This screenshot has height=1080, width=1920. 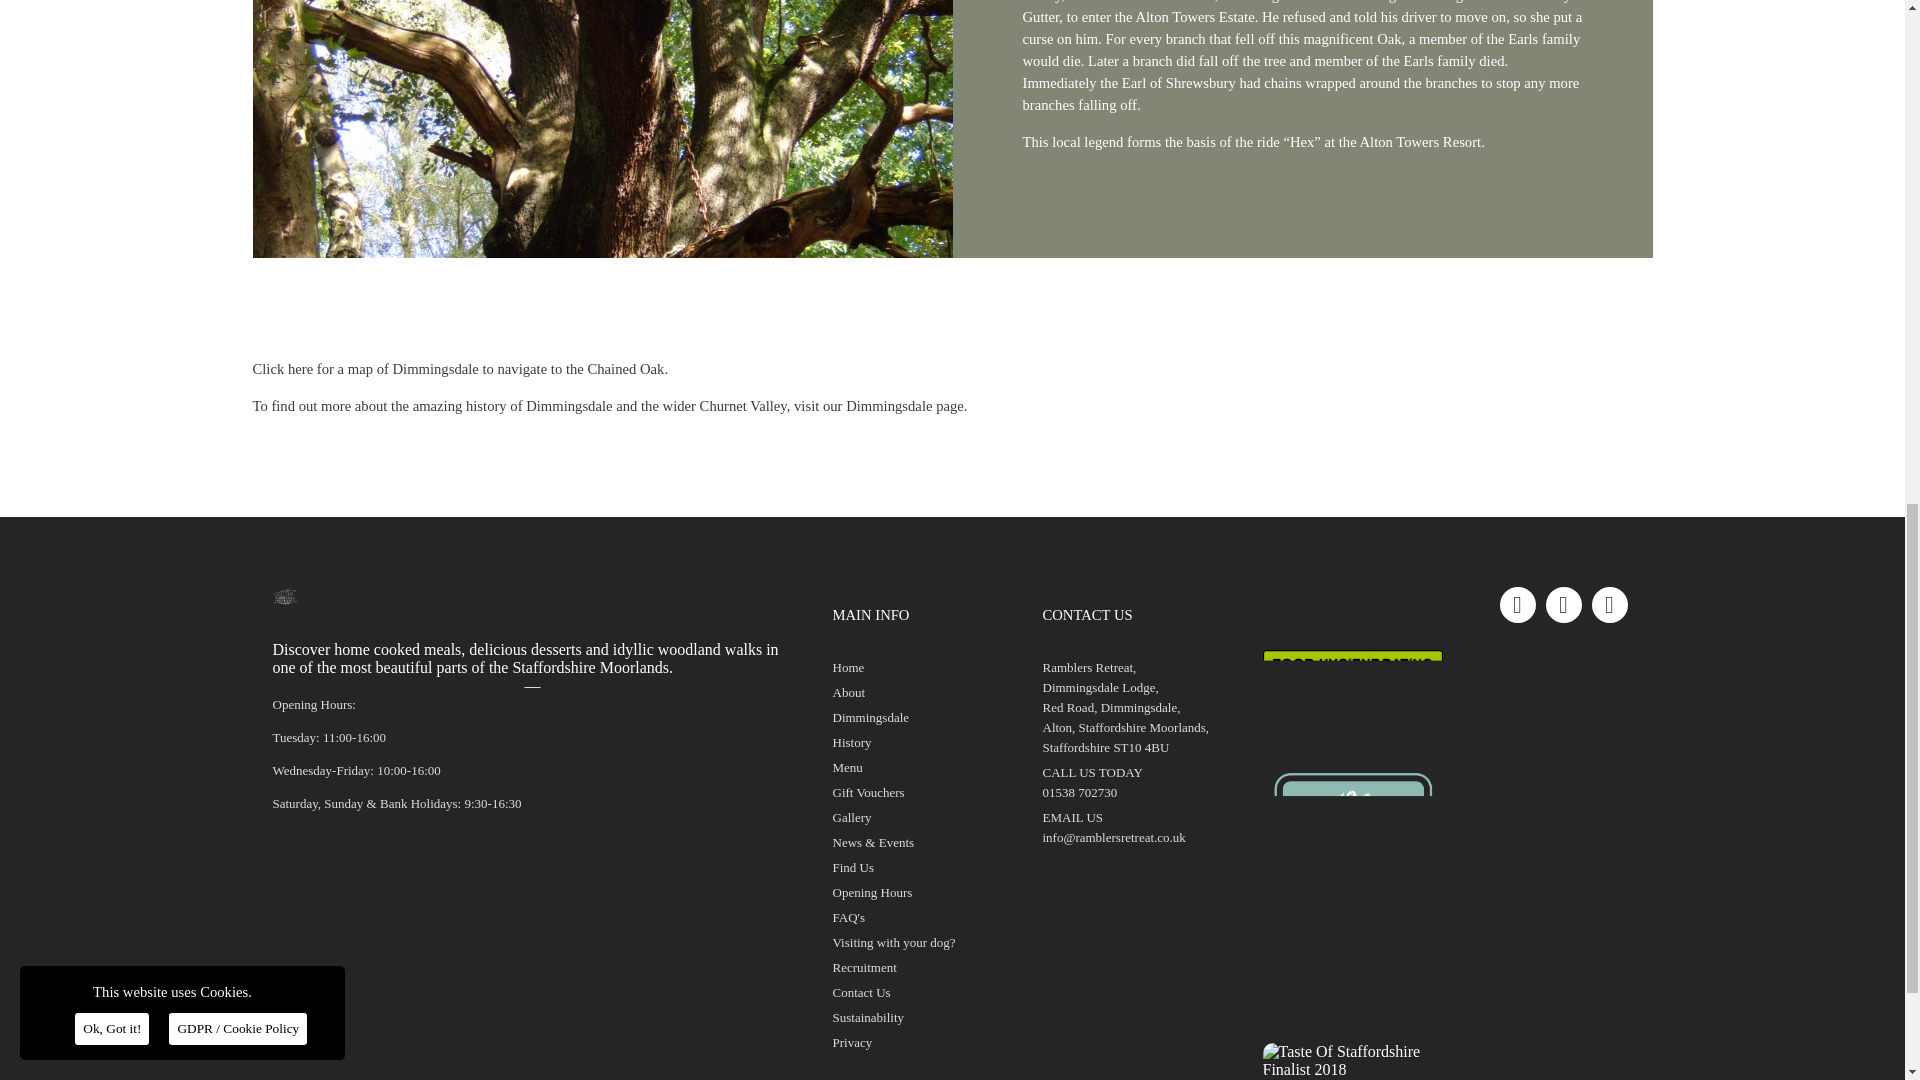 I want to click on Facebook, so click(x=1518, y=605).